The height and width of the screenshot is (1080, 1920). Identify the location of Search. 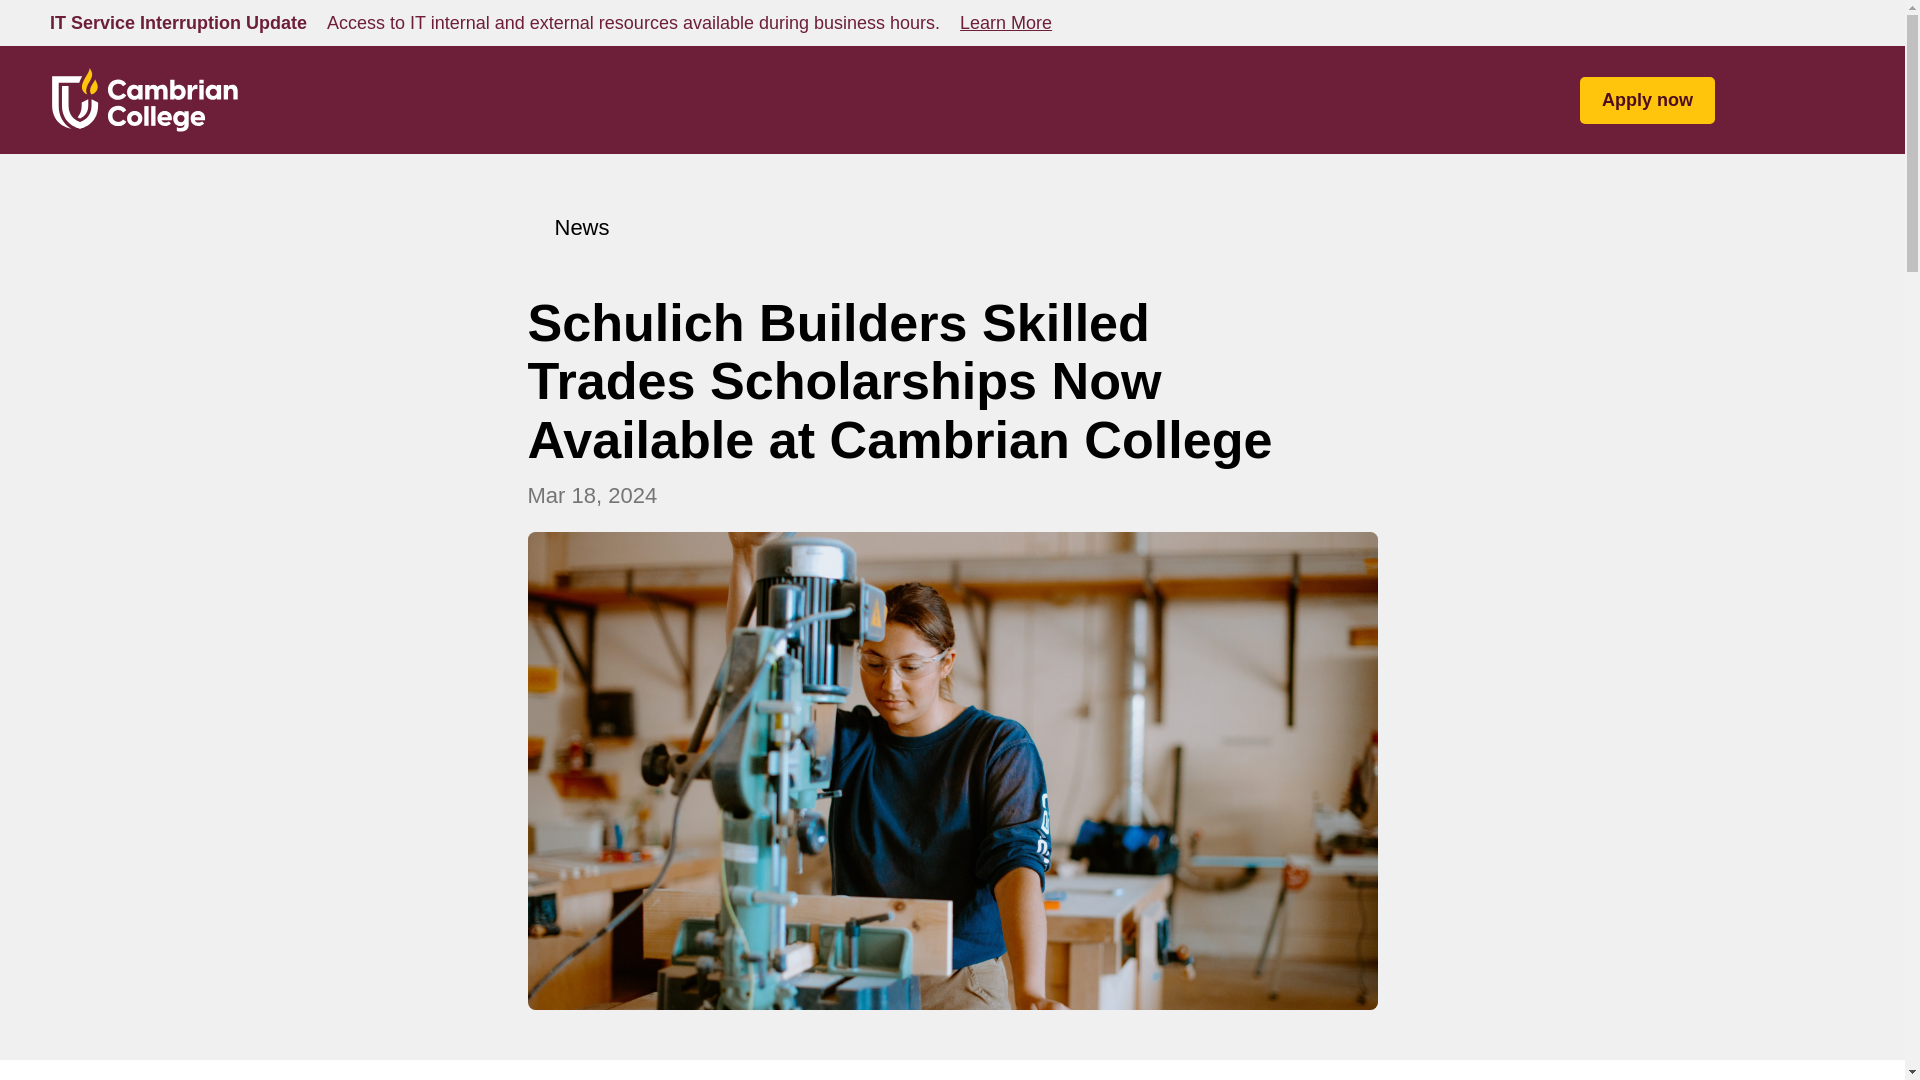
(1760, 100).